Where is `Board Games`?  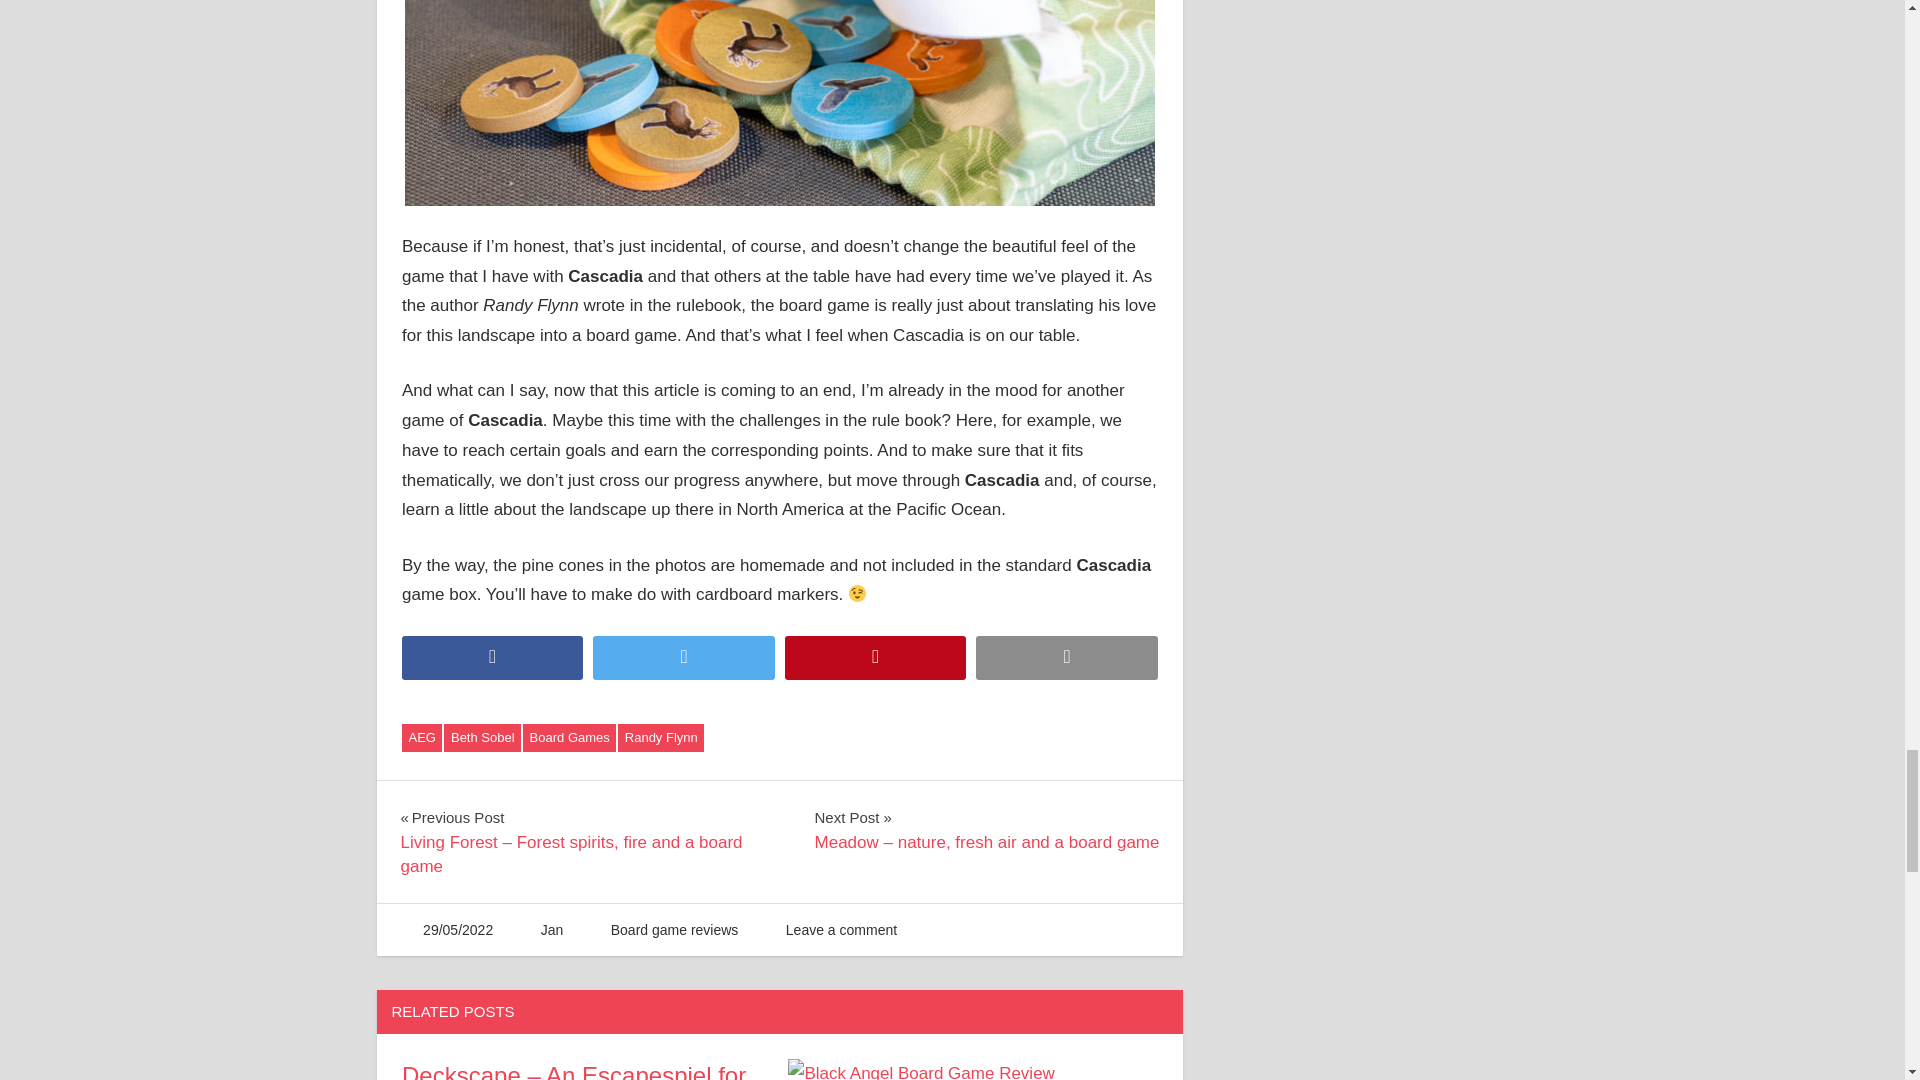
Board Games is located at coordinates (569, 737).